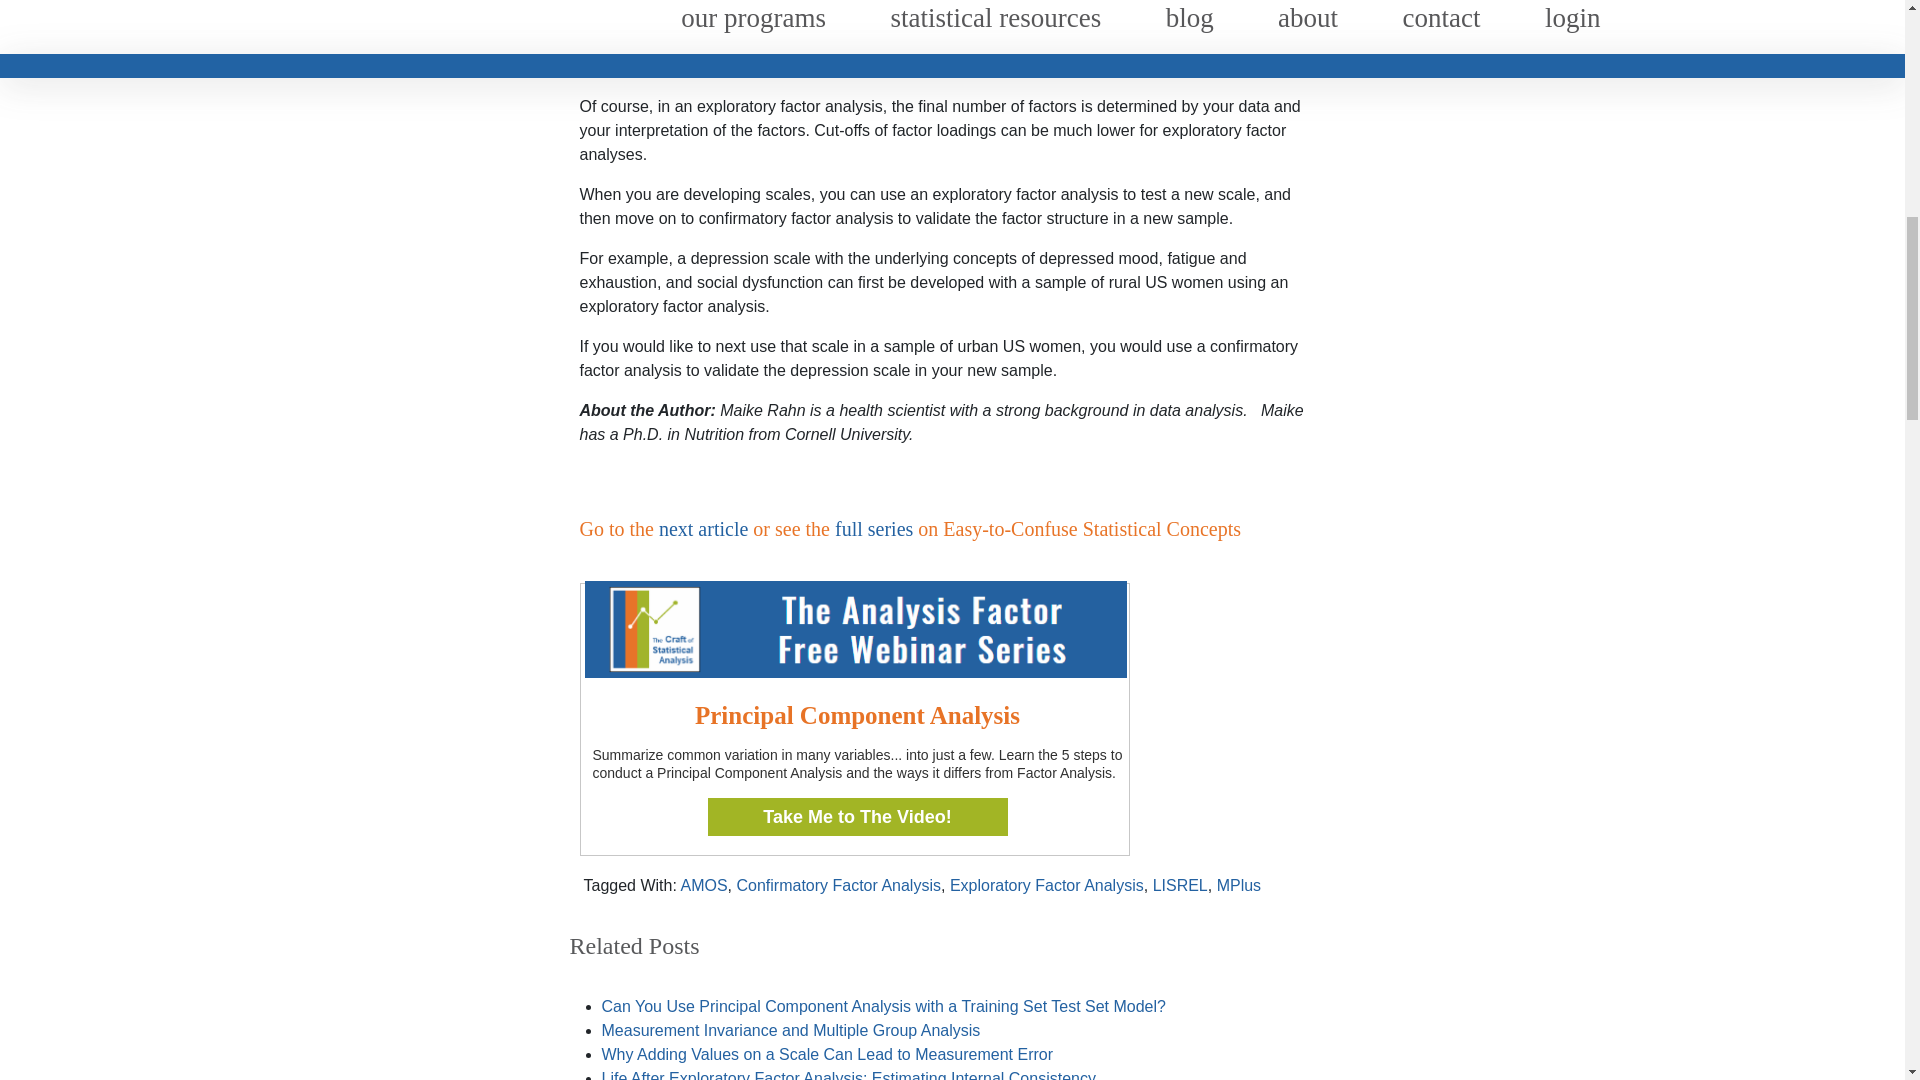  Describe the element at coordinates (703, 529) in the screenshot. I see `next article` at that location.